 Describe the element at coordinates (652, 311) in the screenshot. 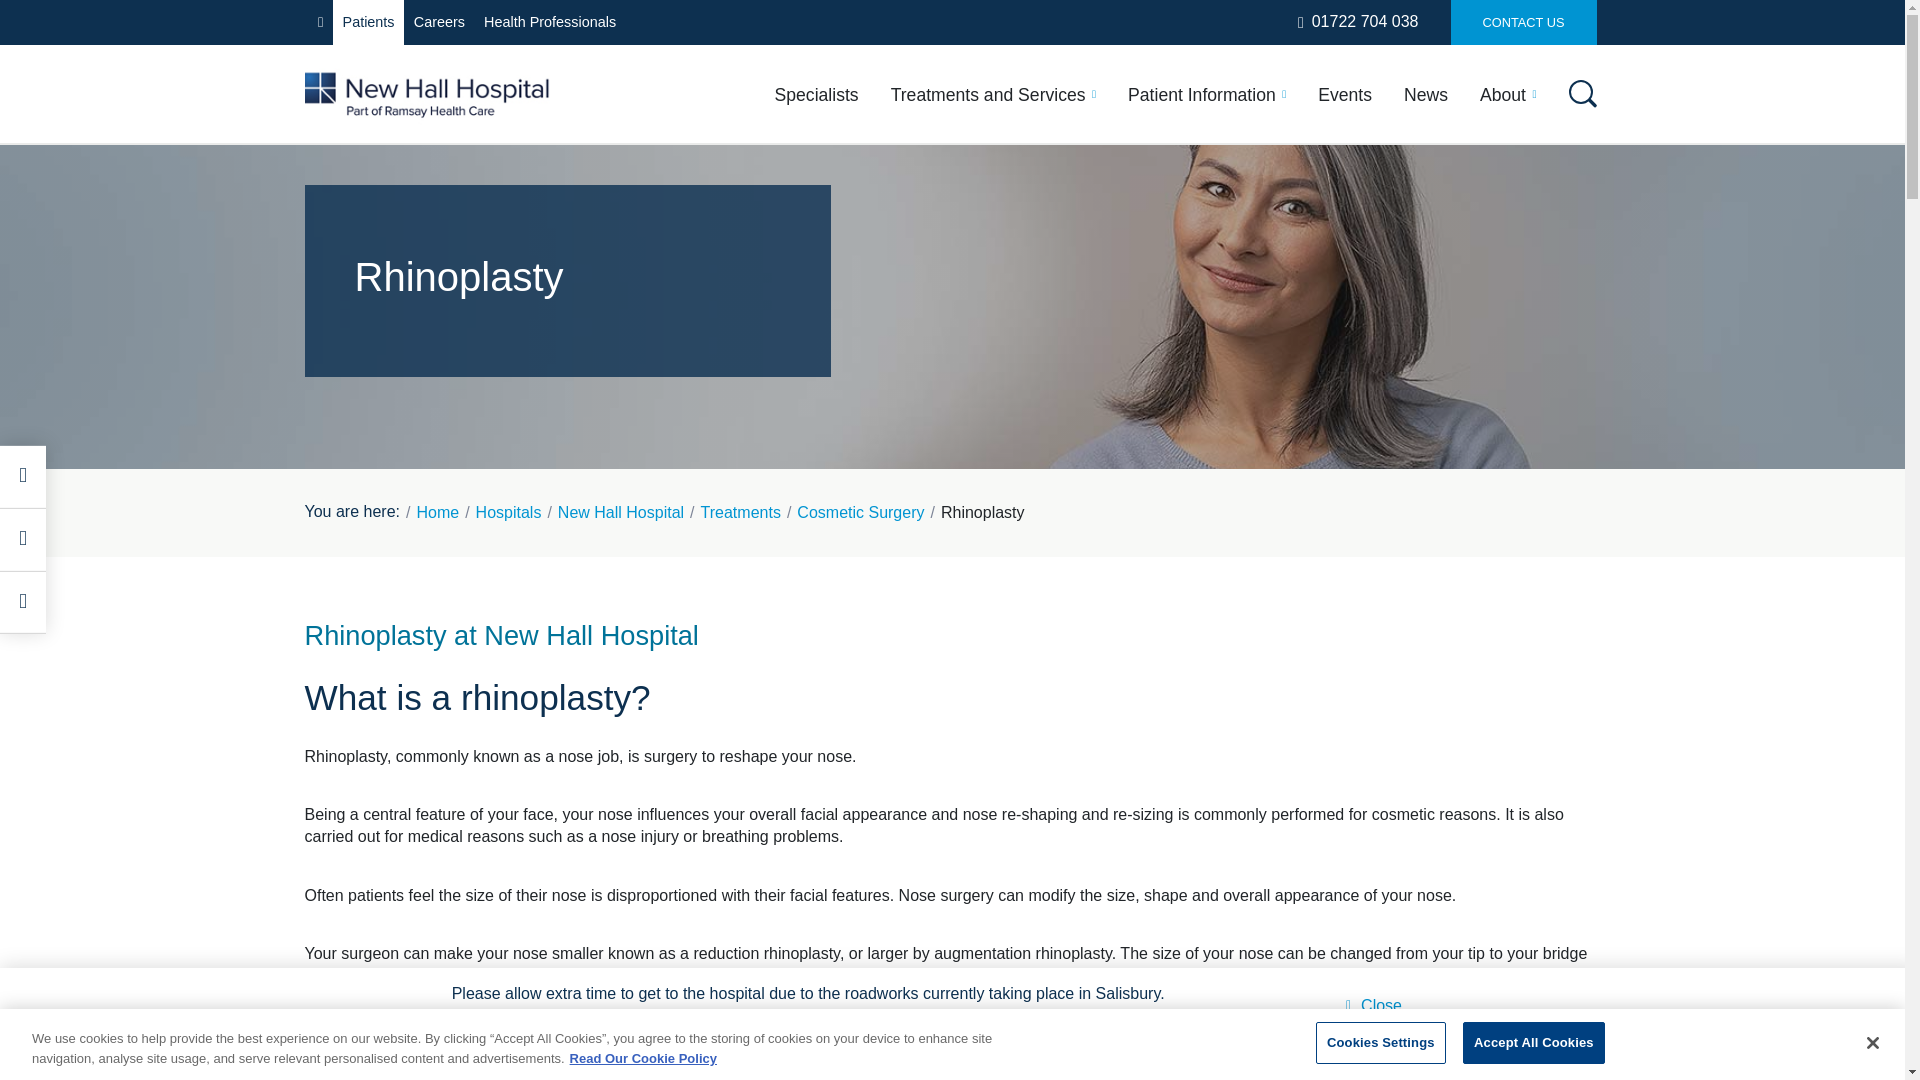

I see `General Surgery` at that location.